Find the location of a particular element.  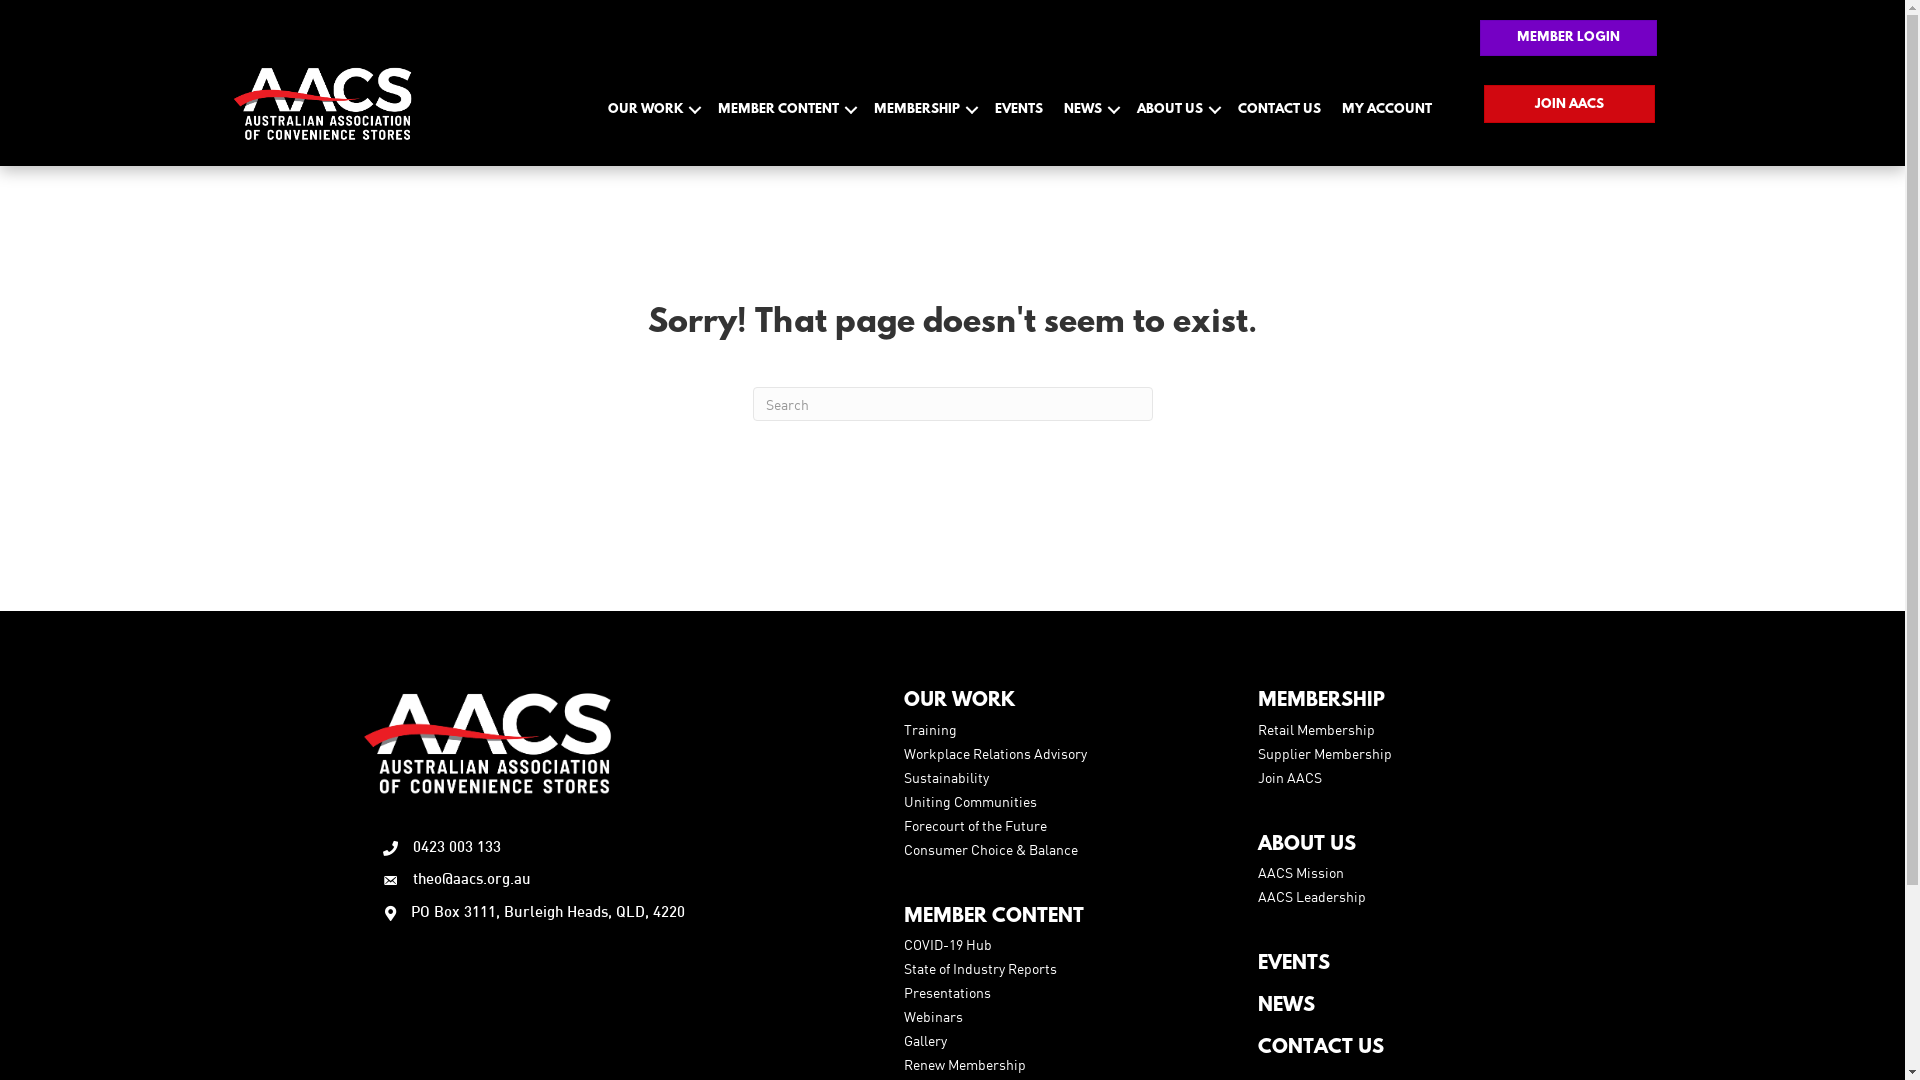

OUR WORK is located at coordinates (652, 110).